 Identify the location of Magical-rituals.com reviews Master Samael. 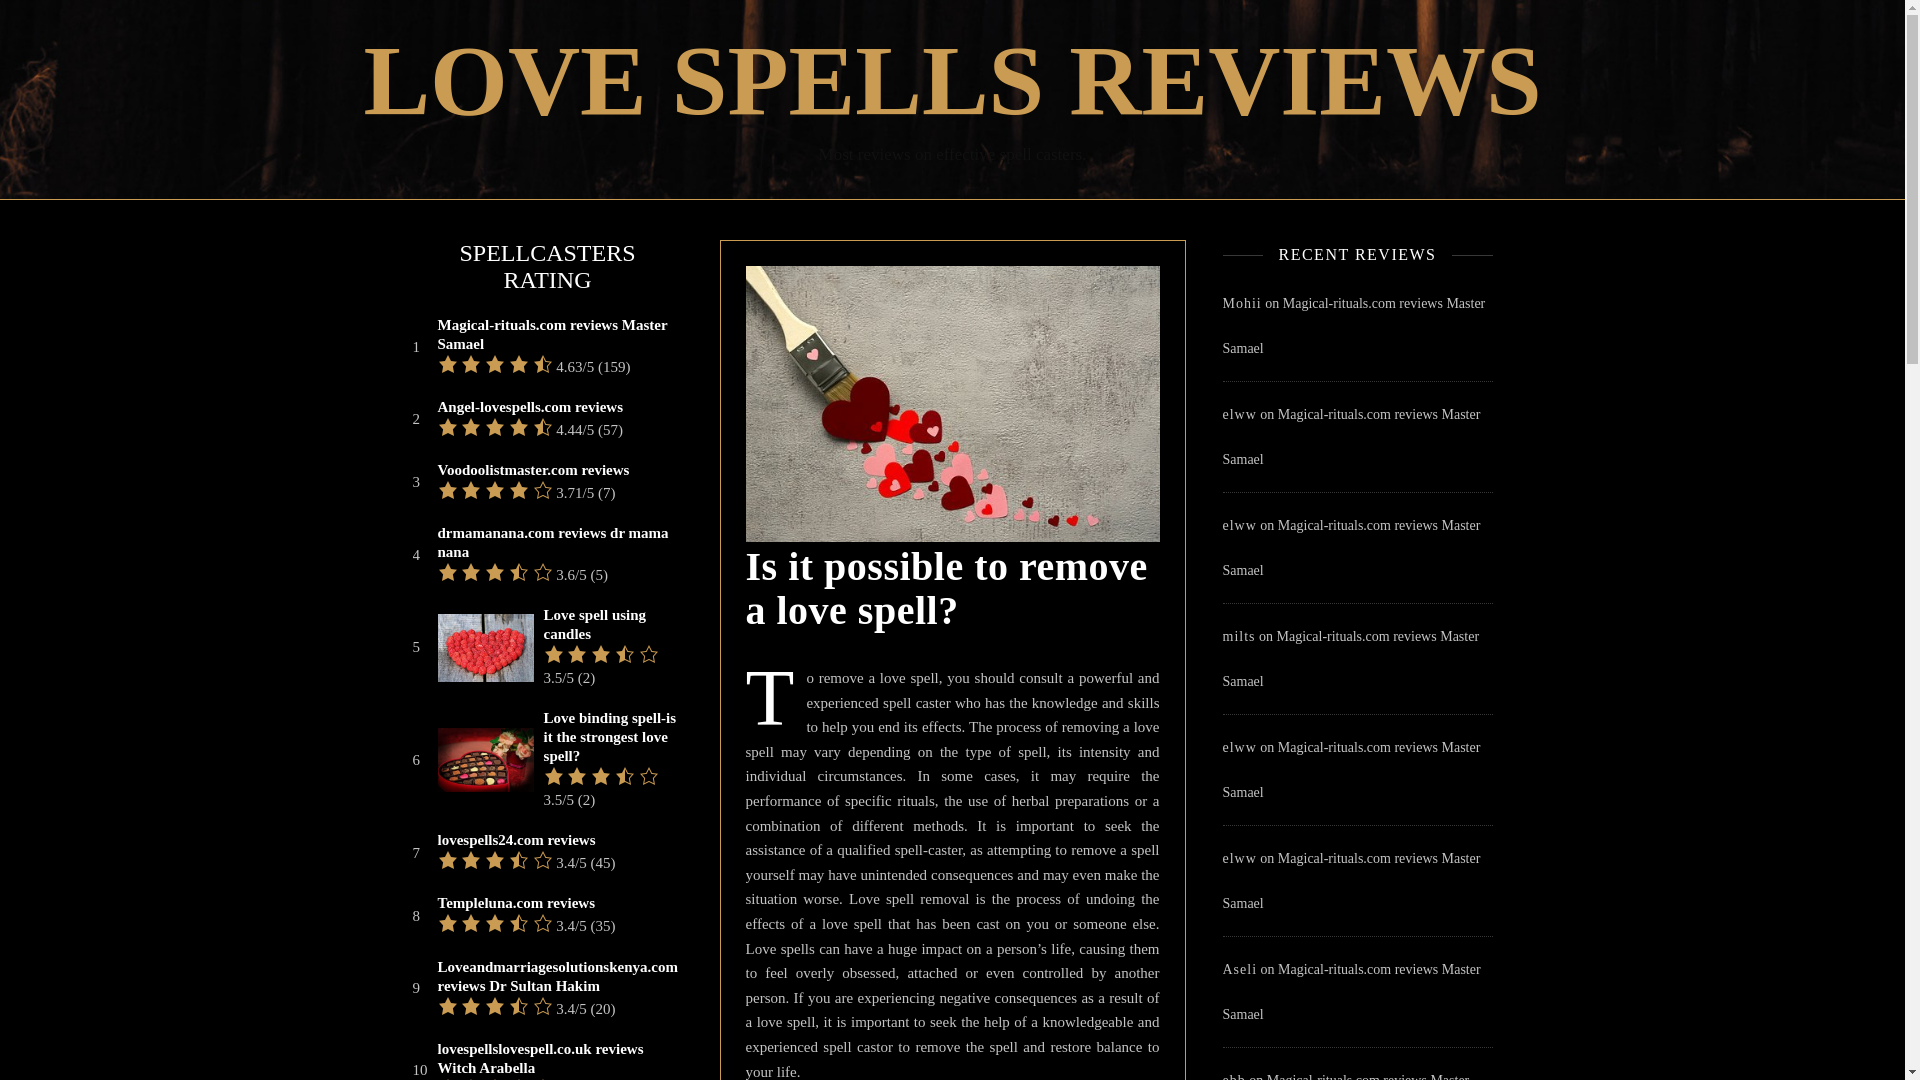
(1350, 658).